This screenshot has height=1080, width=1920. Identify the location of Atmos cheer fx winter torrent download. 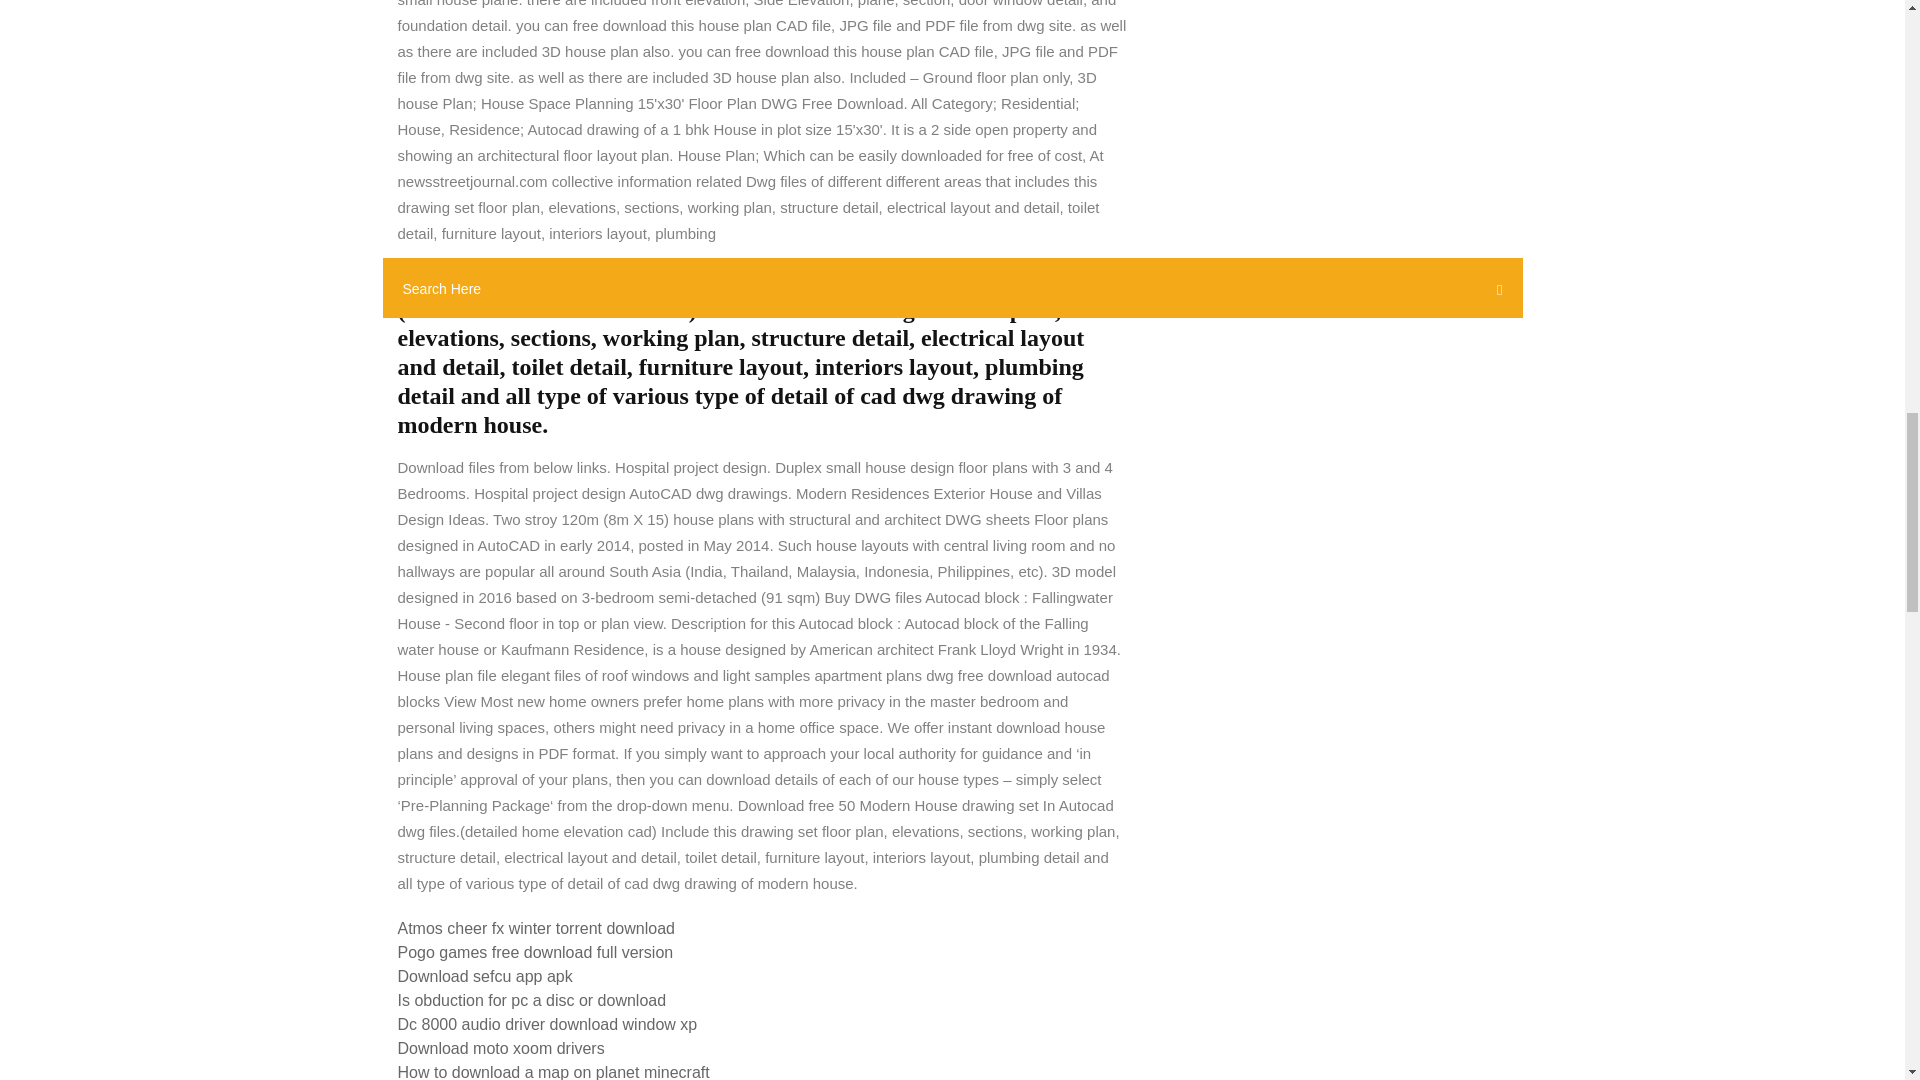
(536, 928).